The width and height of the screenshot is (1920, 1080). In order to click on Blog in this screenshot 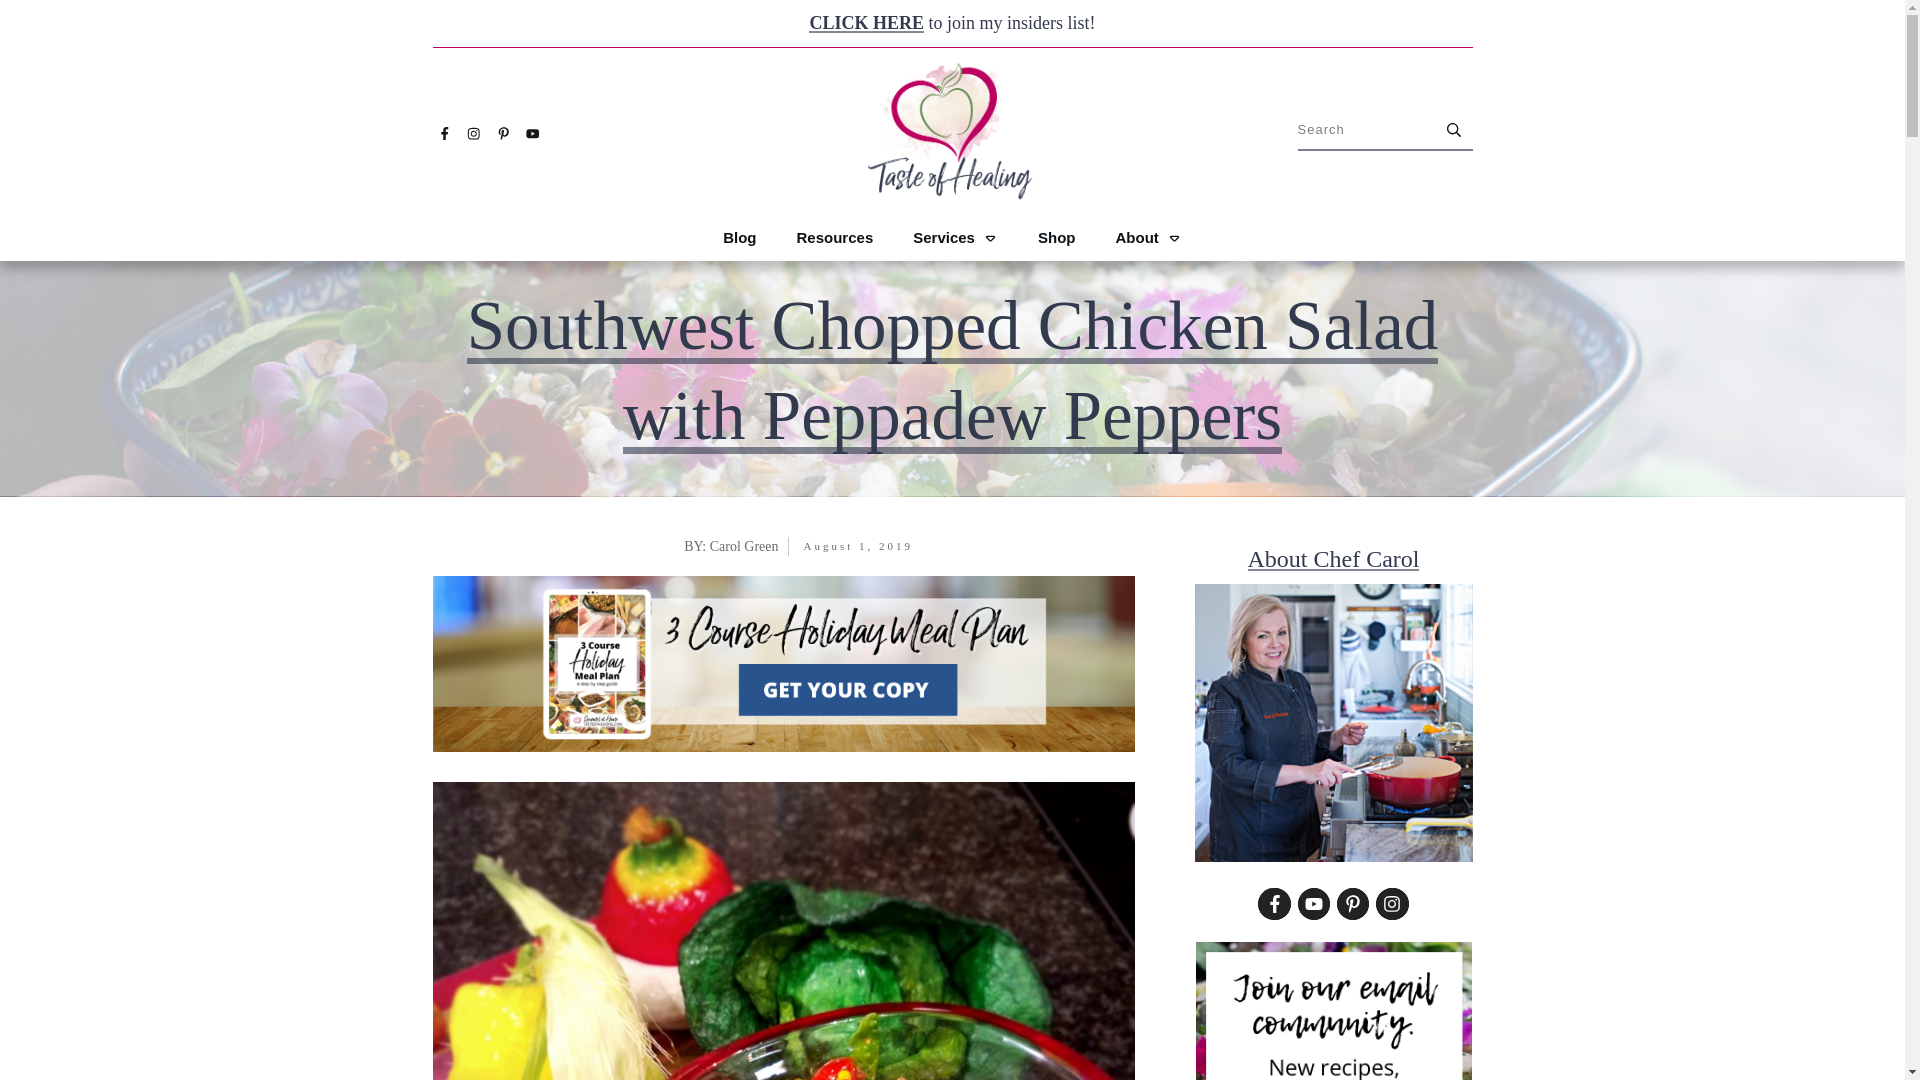, I will do `click(740, 237)`.